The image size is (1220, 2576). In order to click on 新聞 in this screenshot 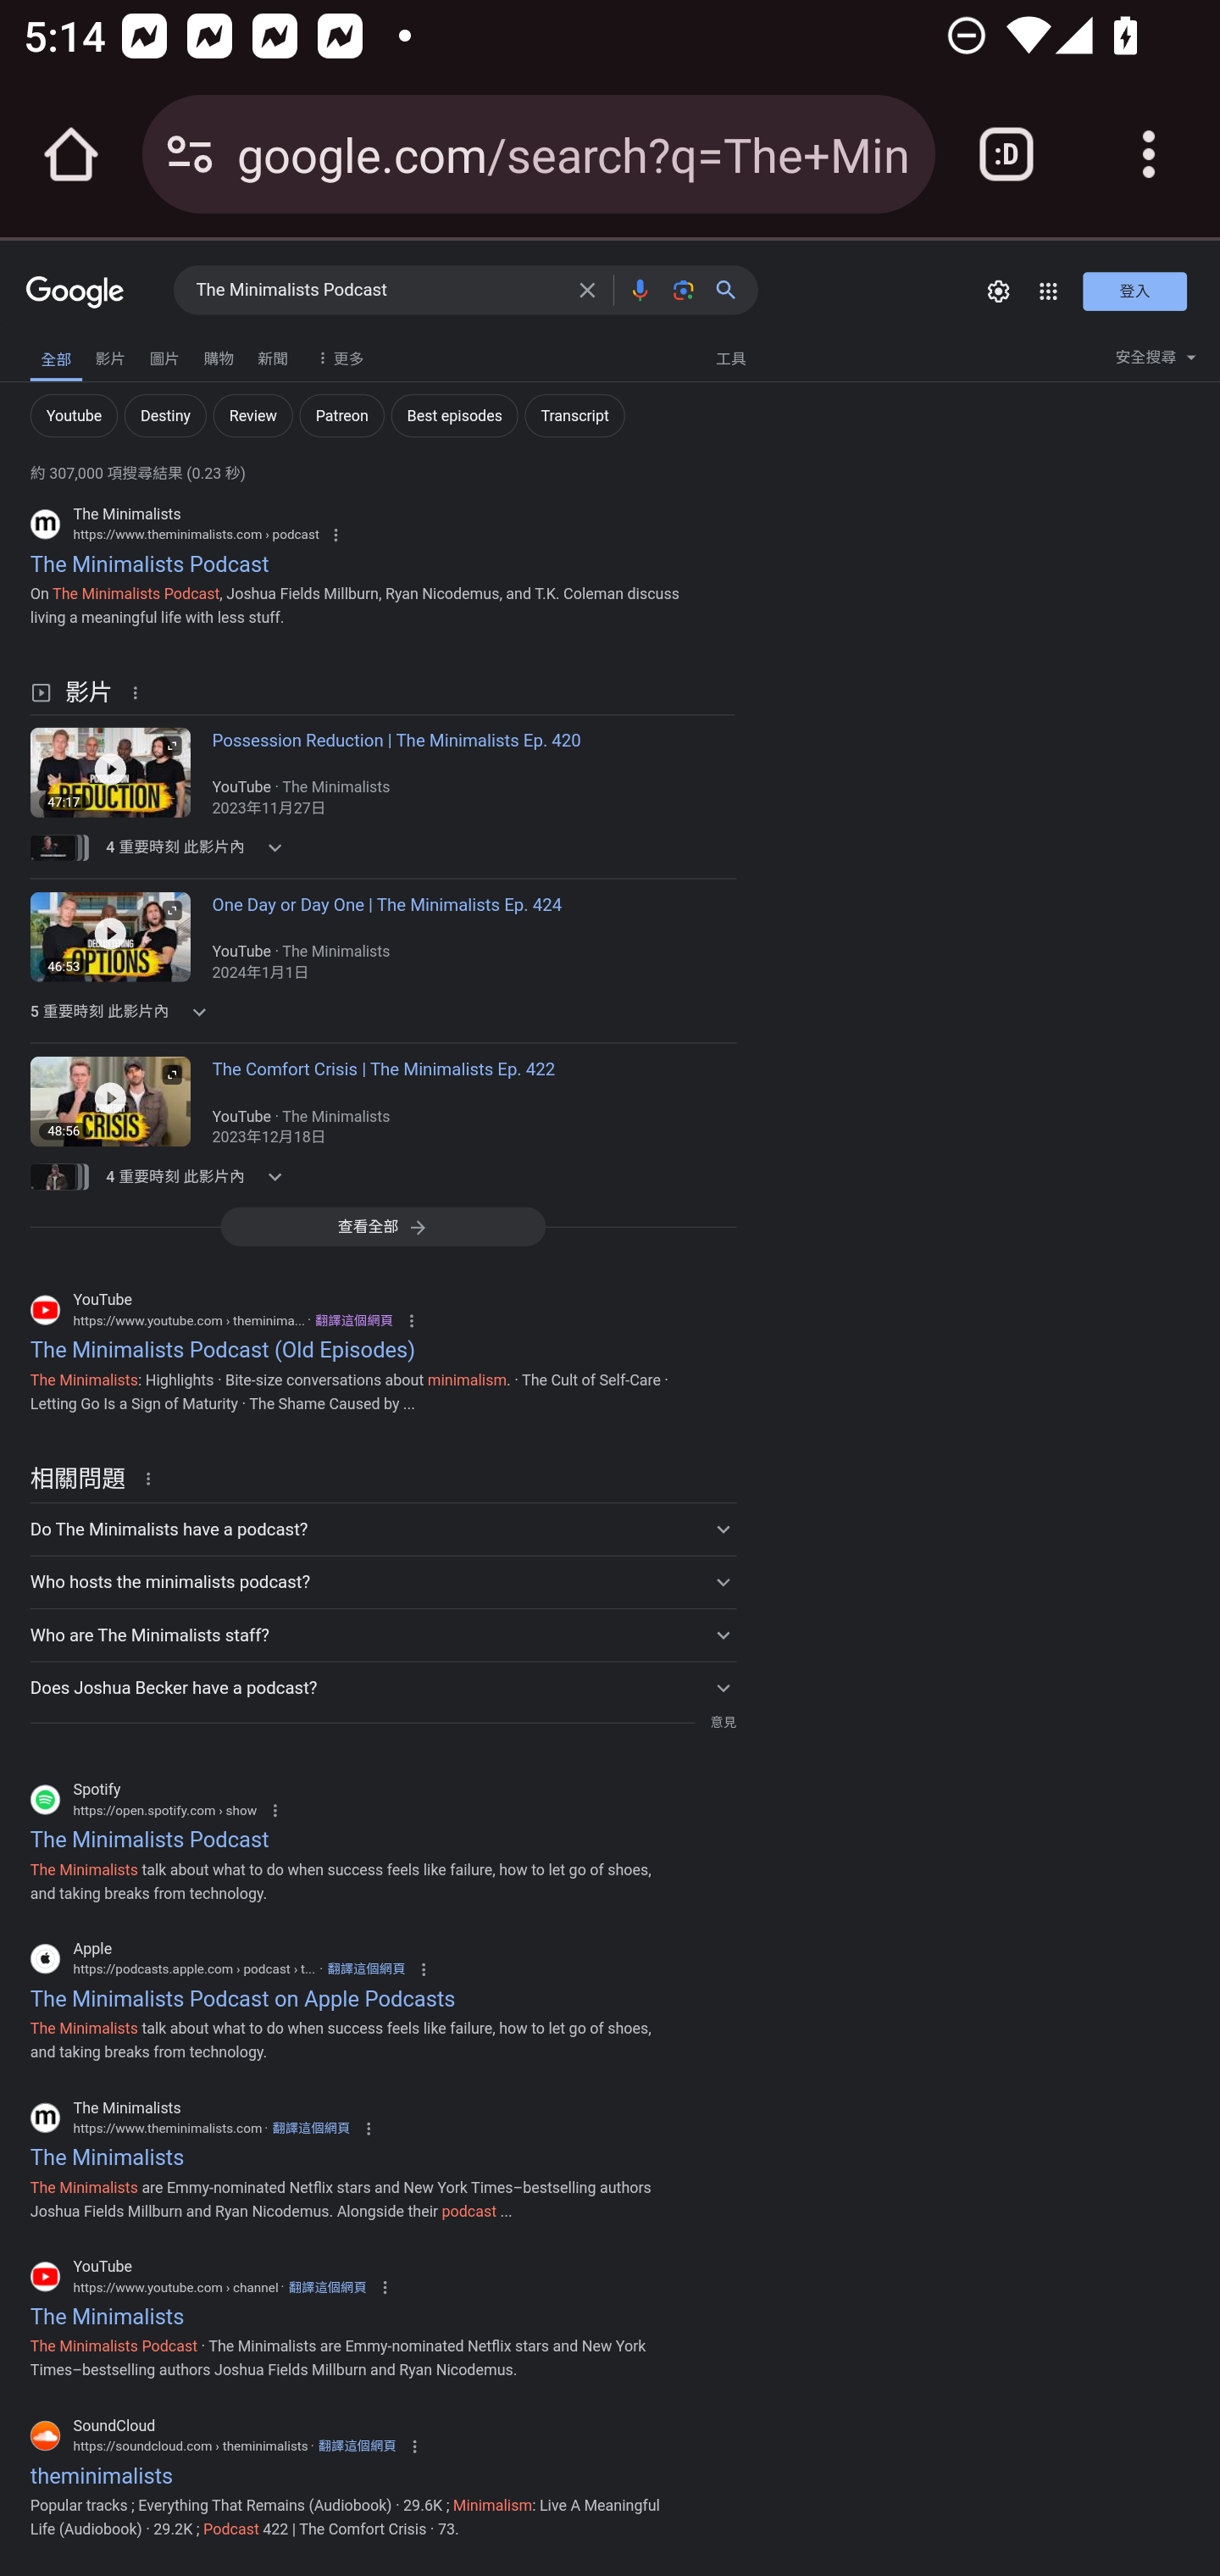, I will do `click(273, 355)`.